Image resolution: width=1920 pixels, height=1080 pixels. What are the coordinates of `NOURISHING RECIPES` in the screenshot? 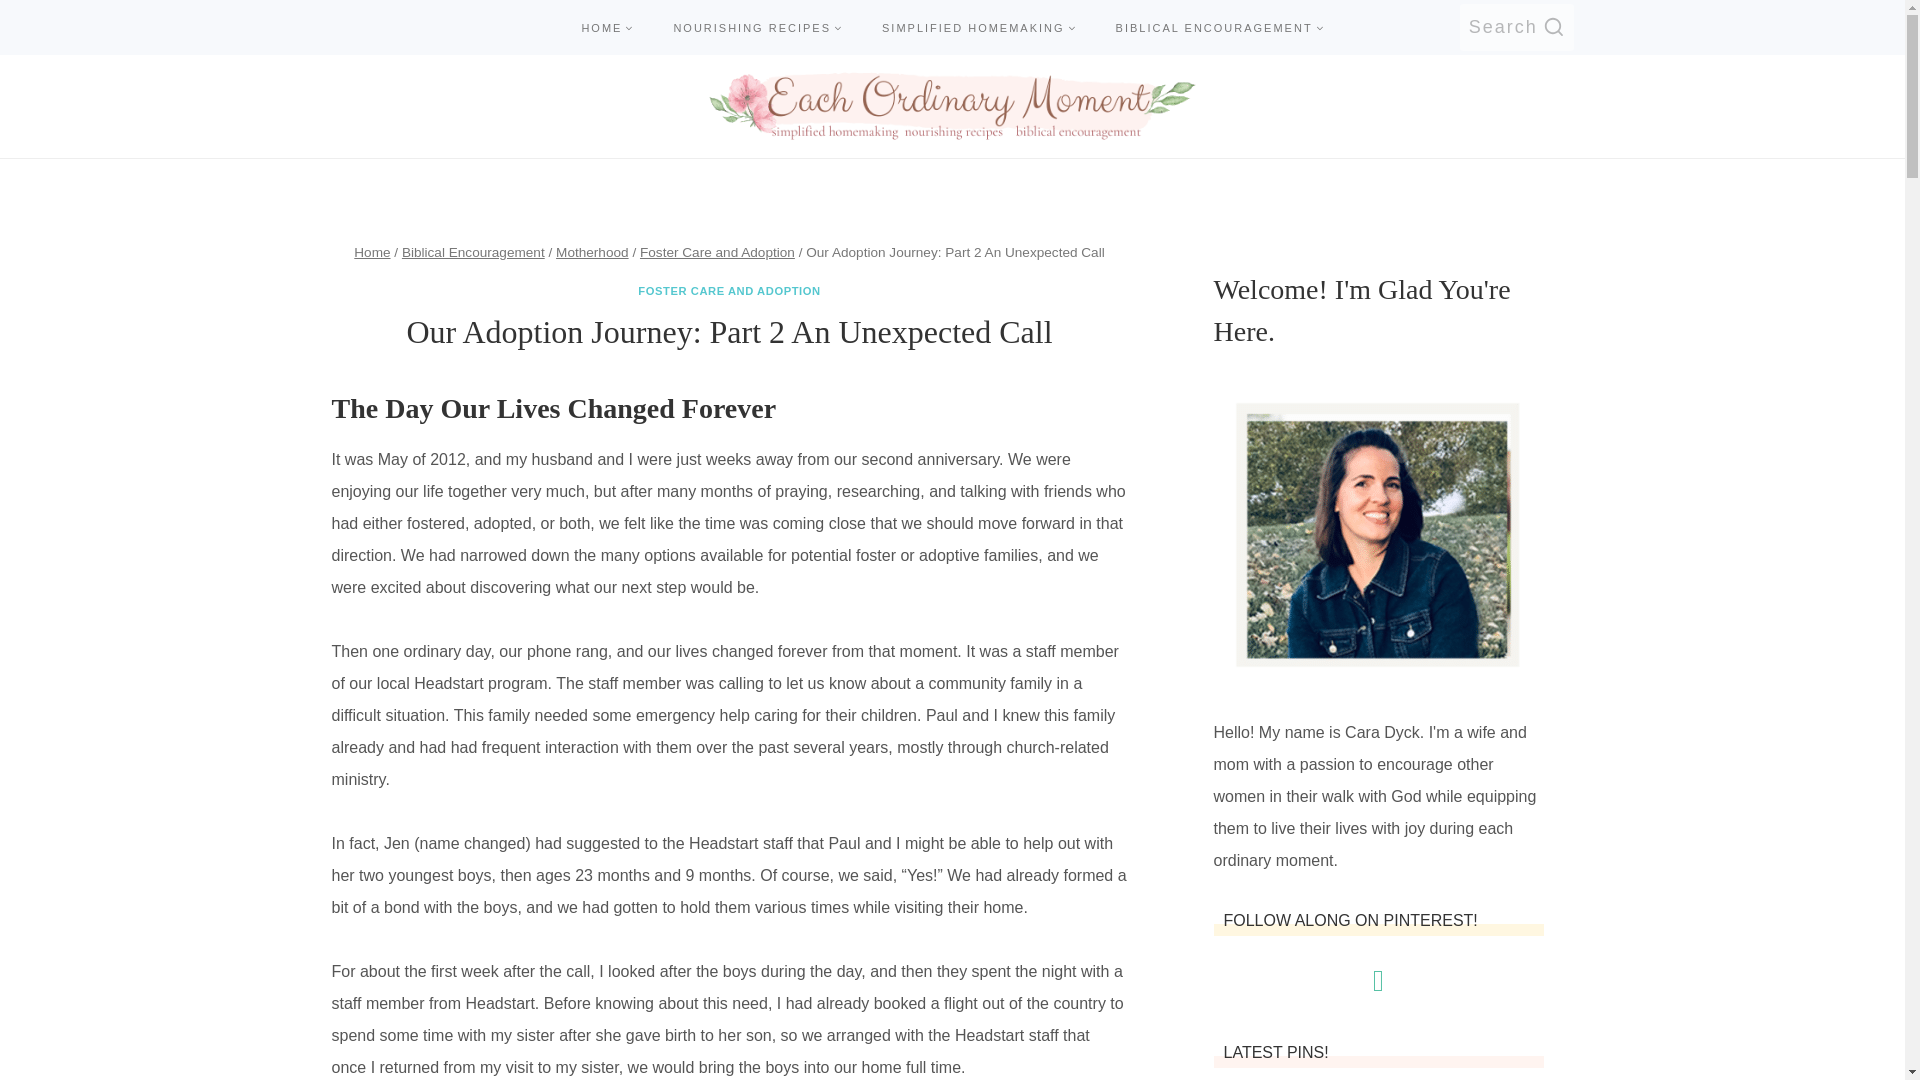 It's located at (757, 27).